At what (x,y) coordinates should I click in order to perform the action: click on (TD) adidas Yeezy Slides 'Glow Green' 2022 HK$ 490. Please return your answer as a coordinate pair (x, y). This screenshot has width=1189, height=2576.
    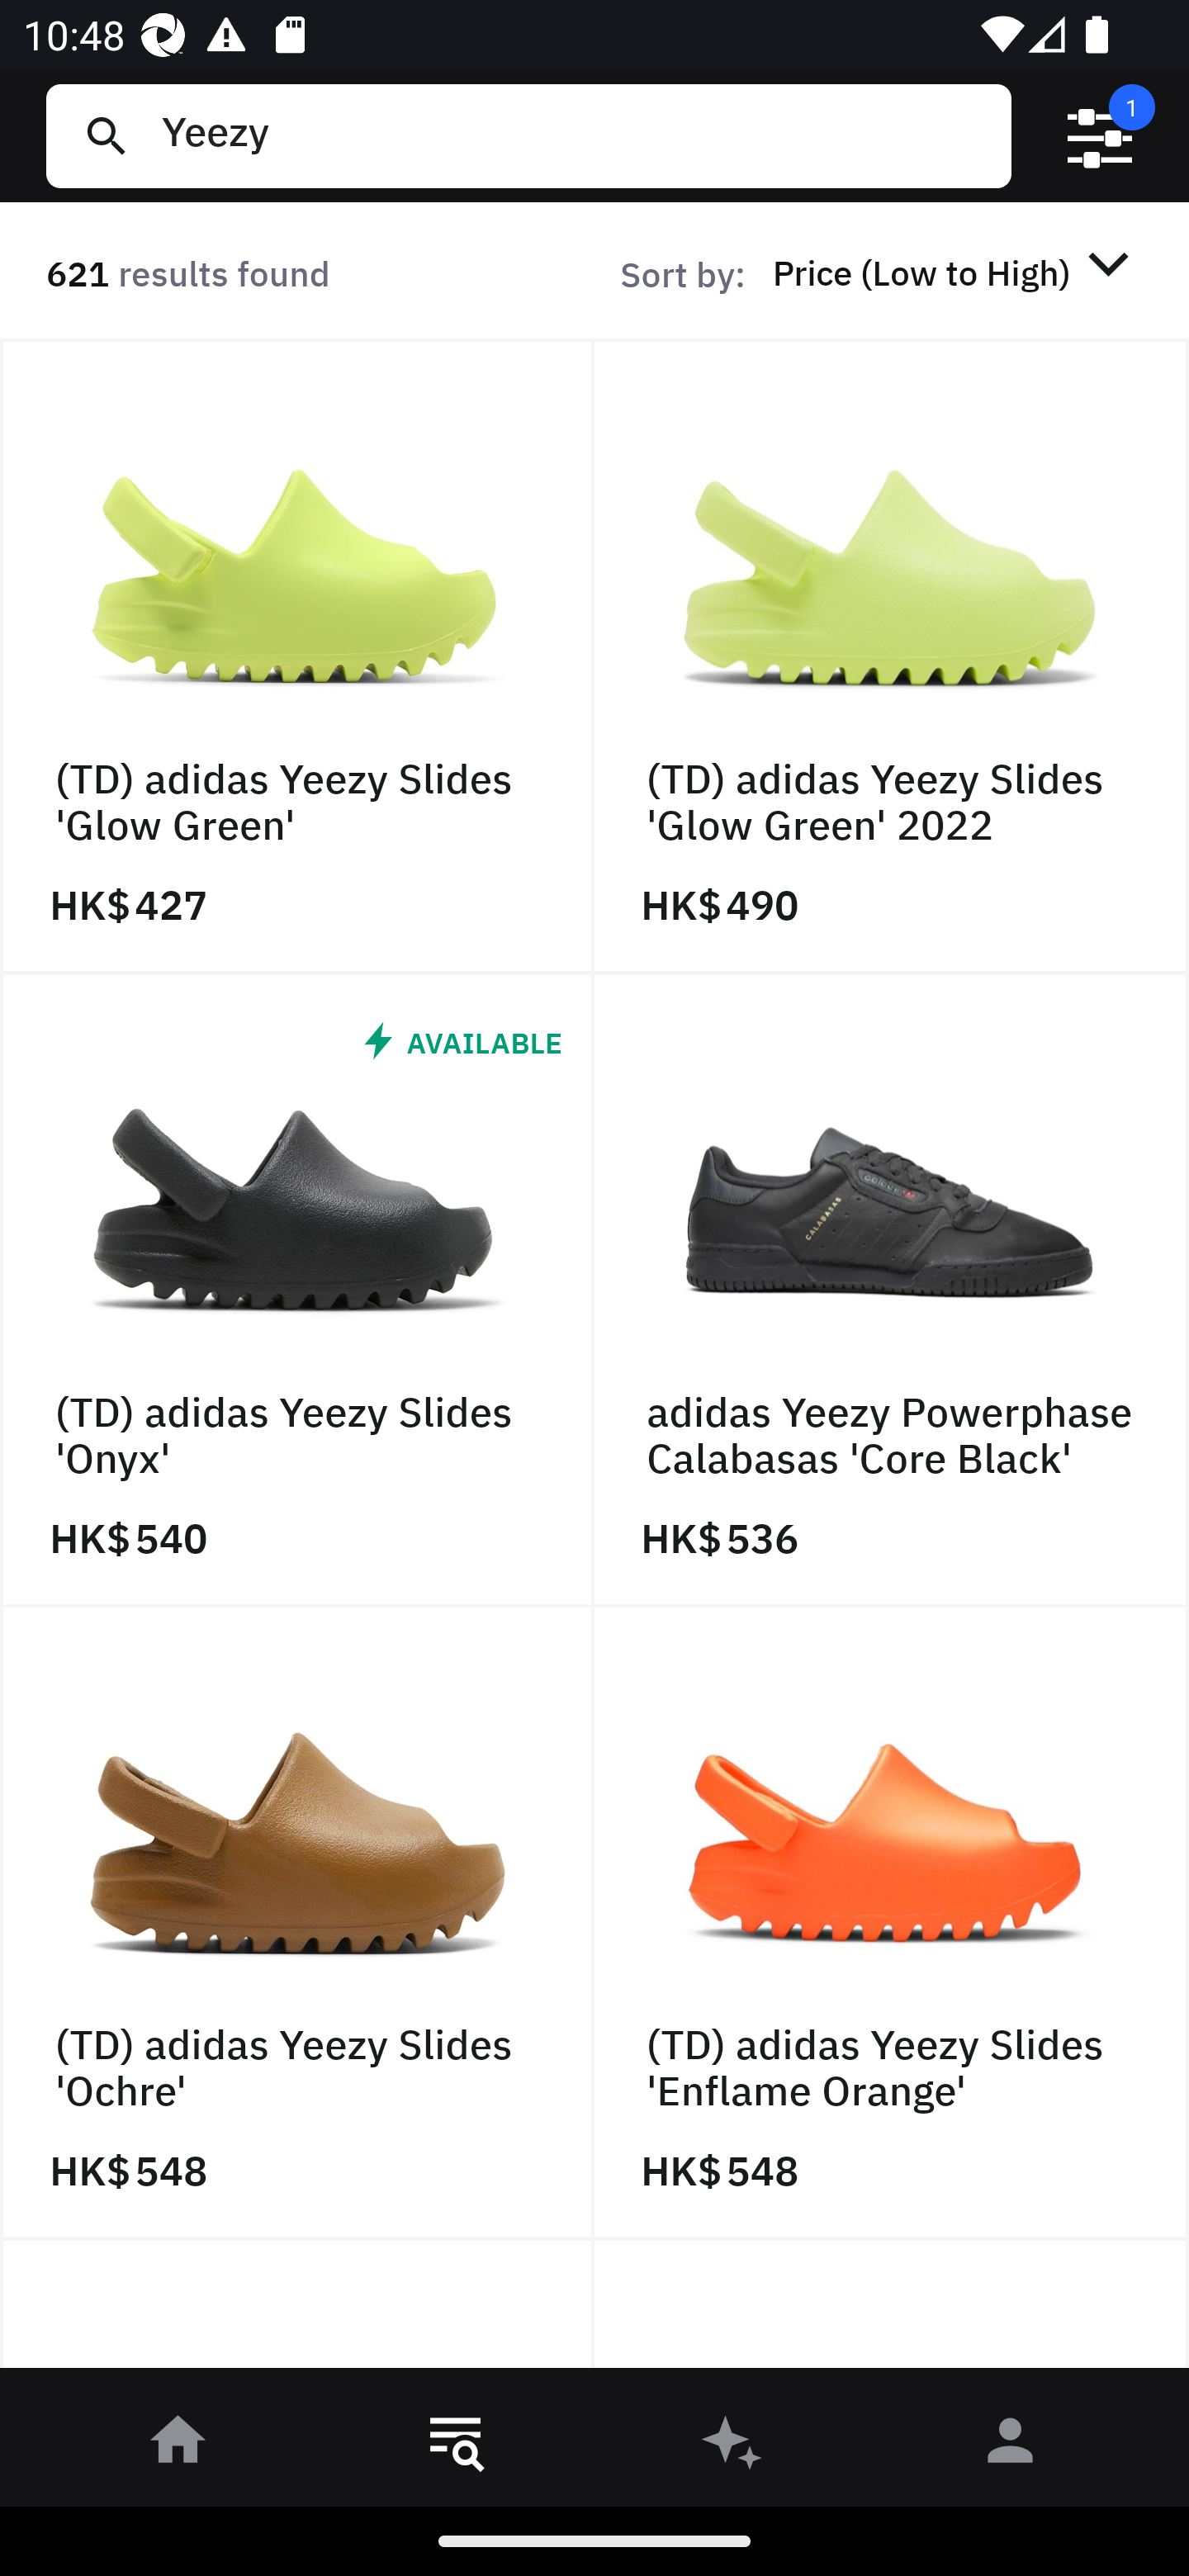
    Looking at the image, I should click on (892, 656).